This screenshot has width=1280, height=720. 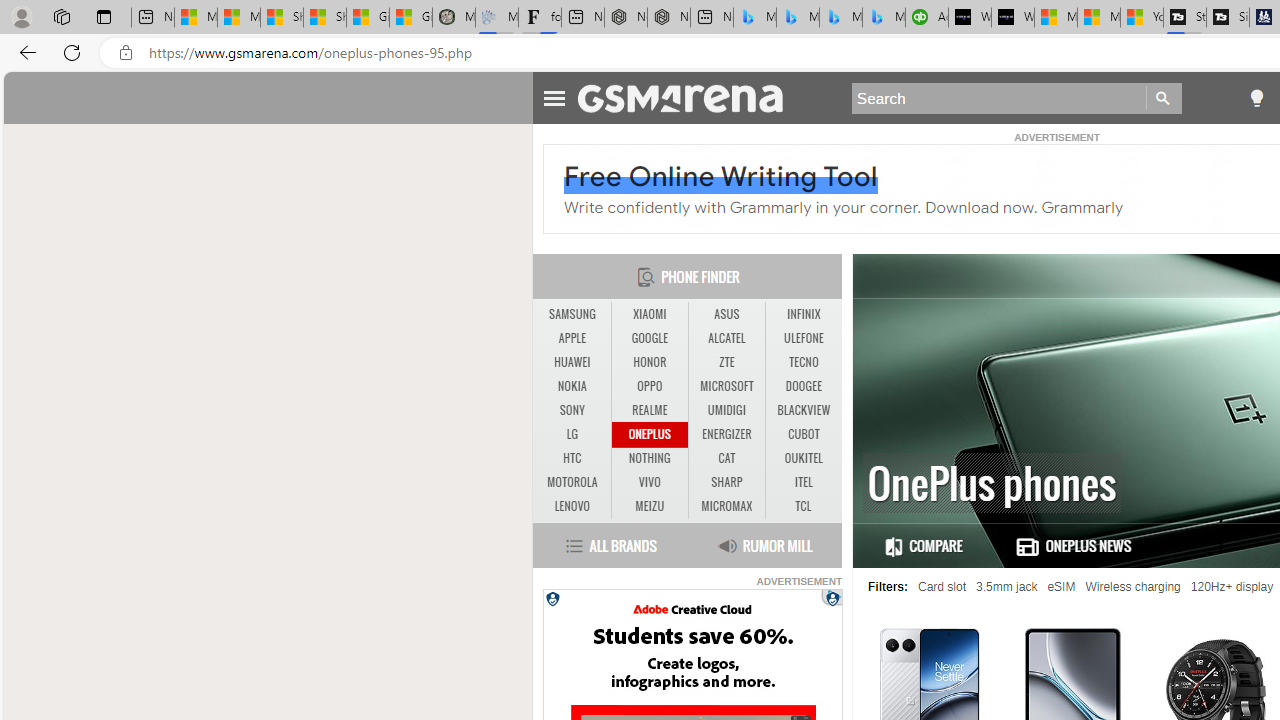 I want to click on AutomationID: anchor, so click(x=690, y=97).